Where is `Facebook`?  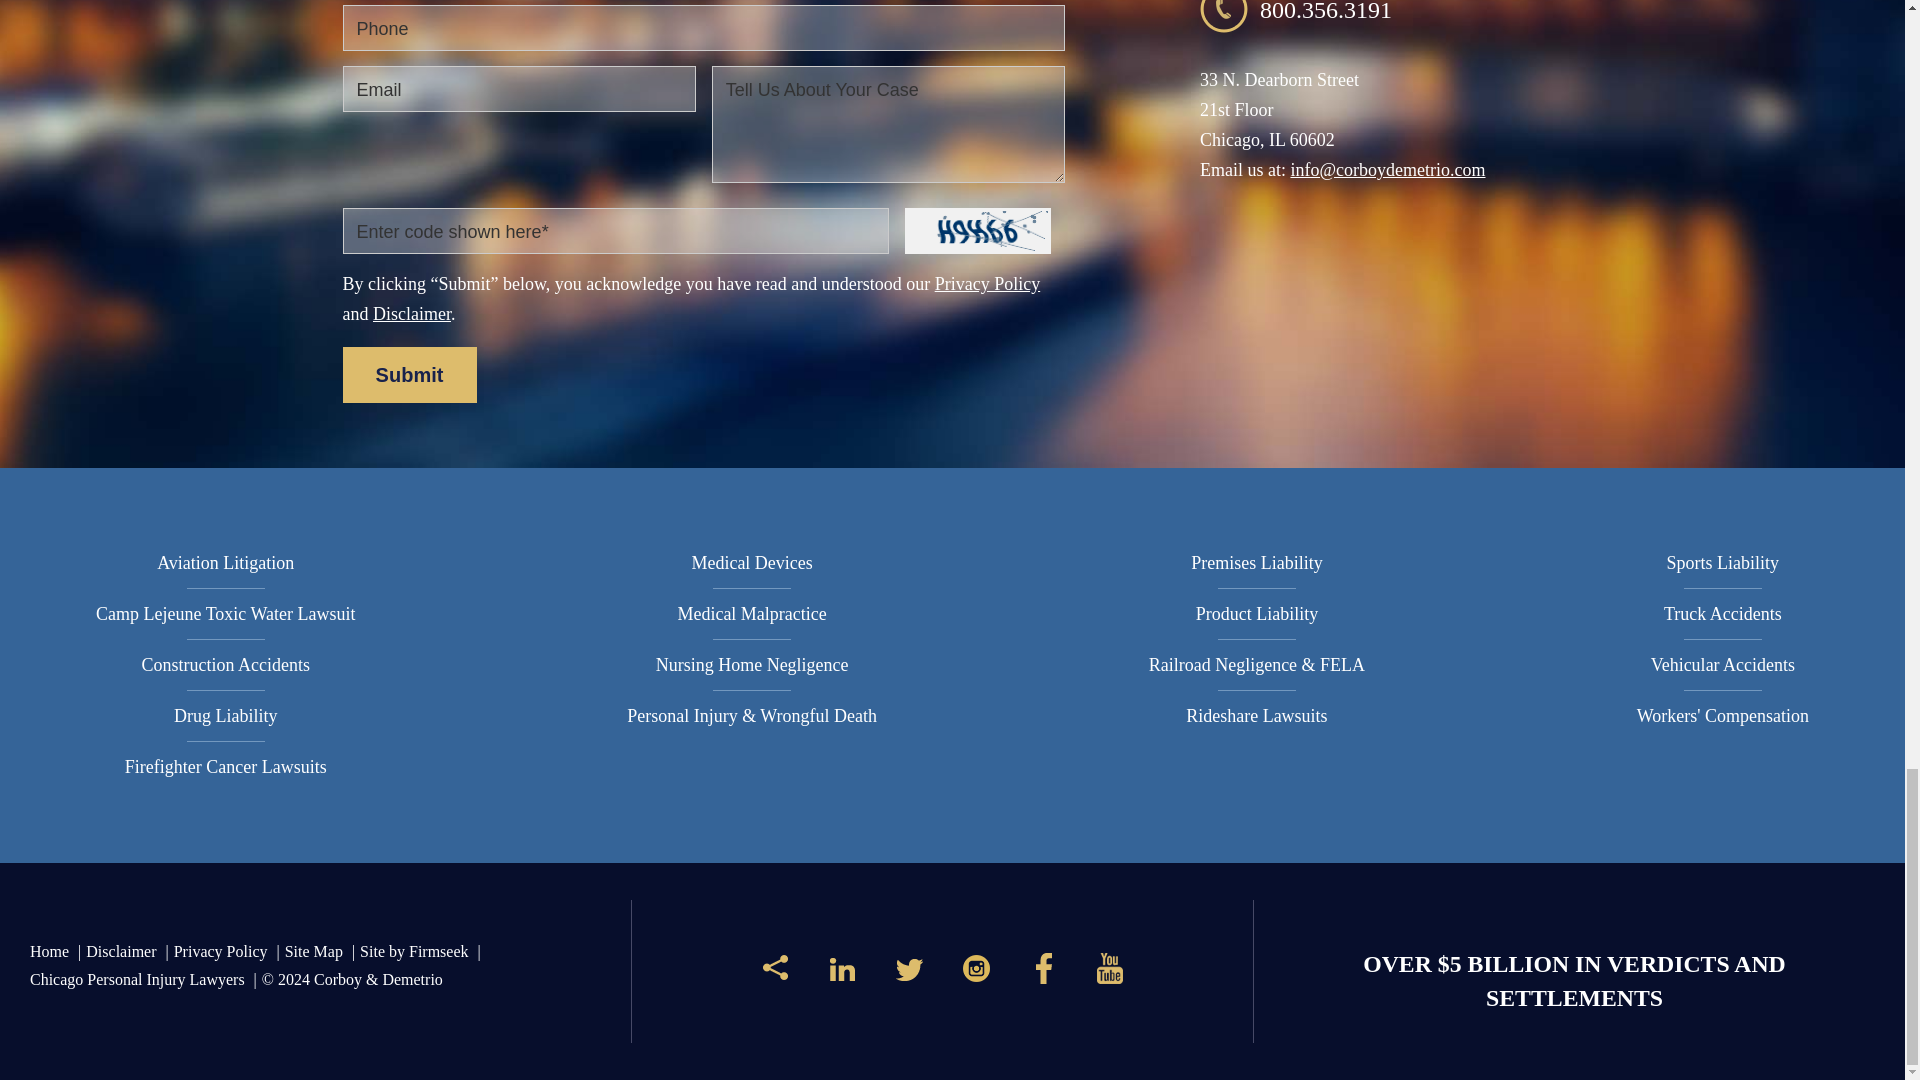 Facebook is located at coordinates (1043, 976).